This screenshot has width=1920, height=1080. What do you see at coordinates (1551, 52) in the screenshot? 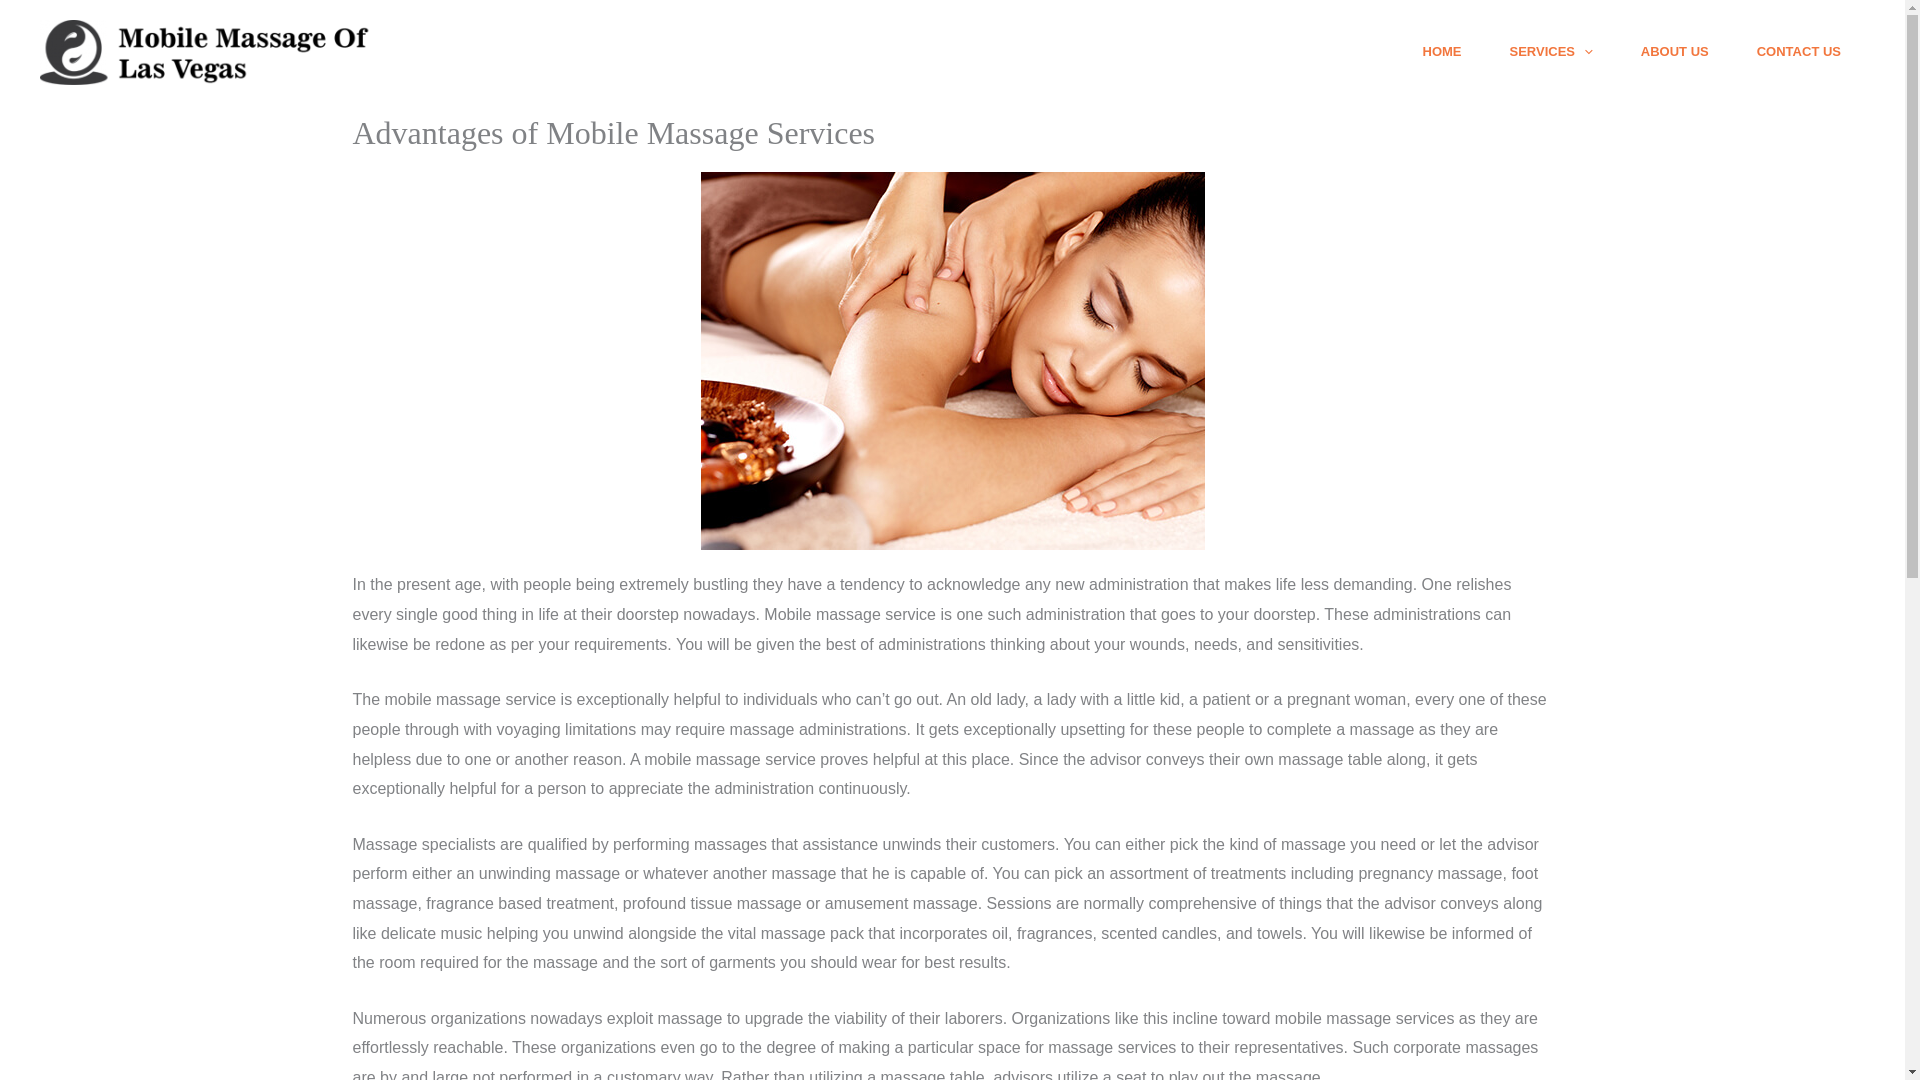
I see `SERVICES` at bounding box center [1551, 52].